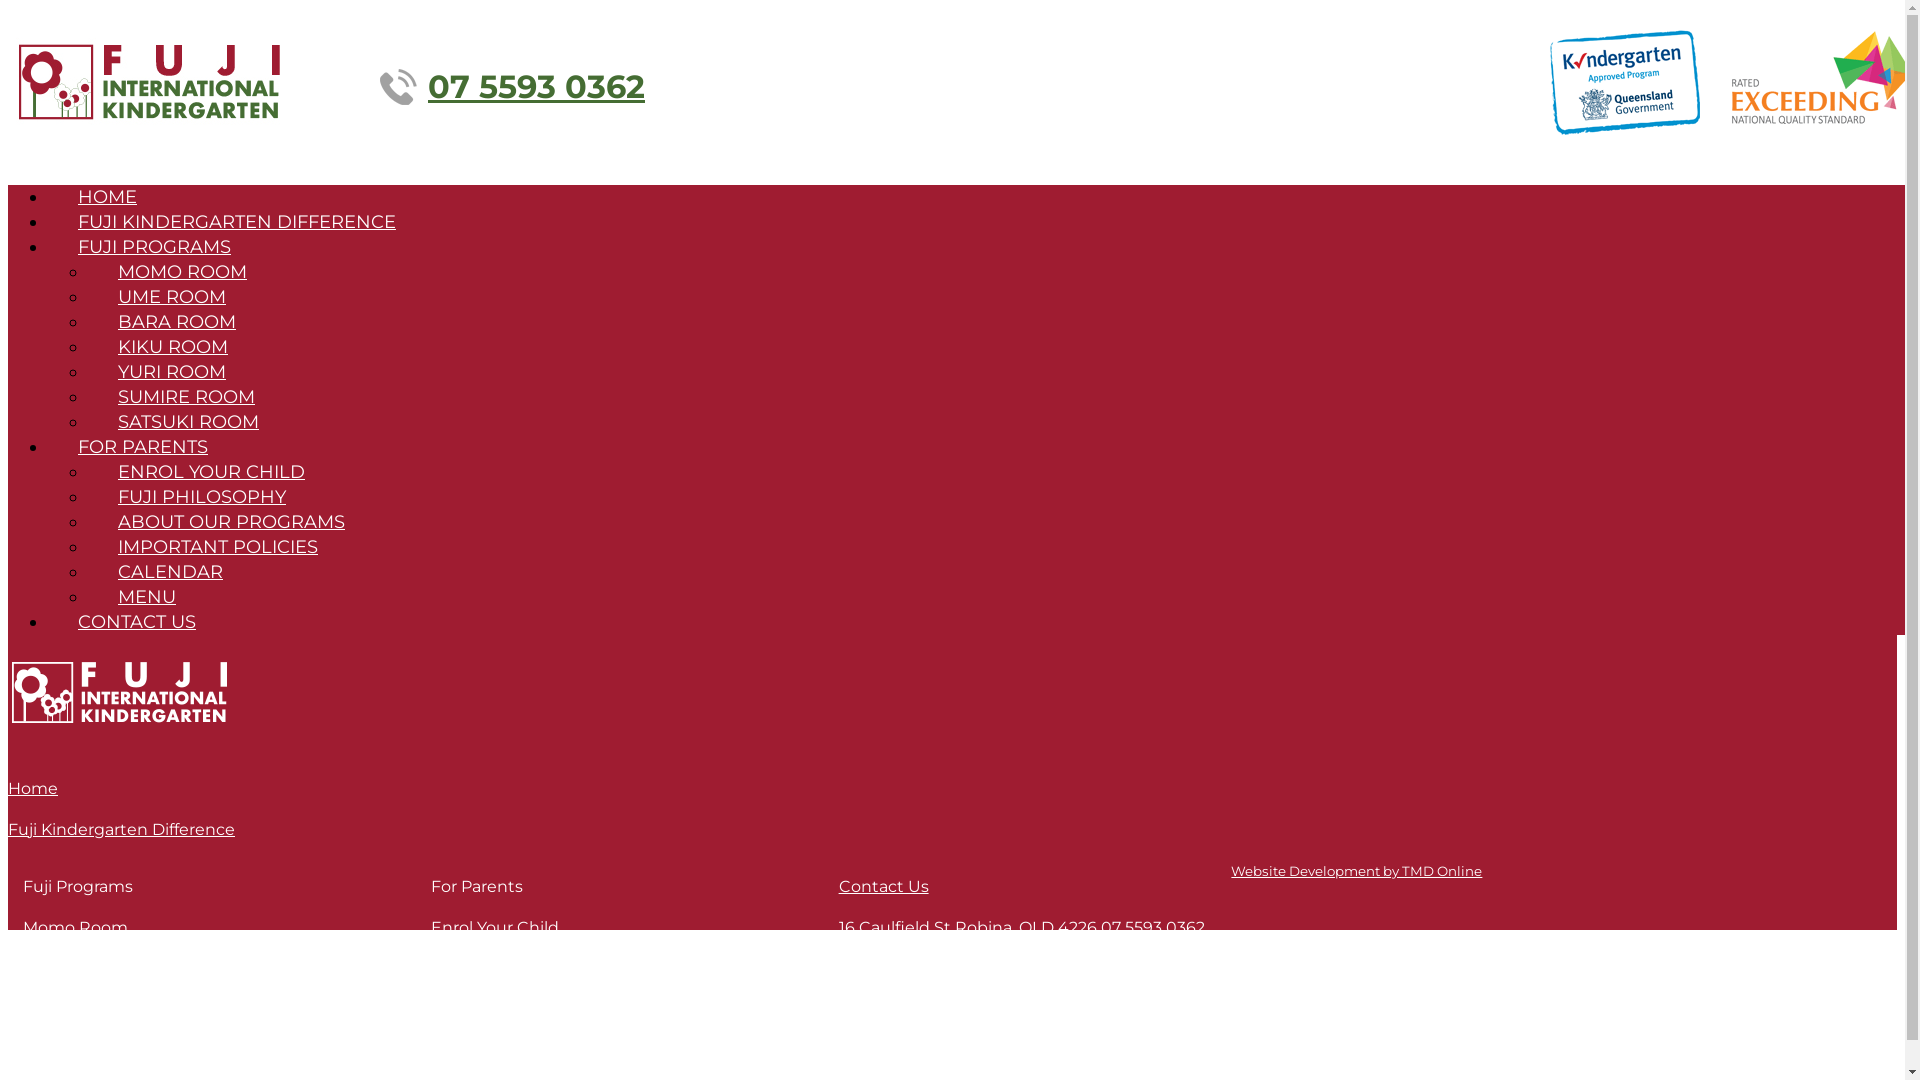  Describe the element at coordinates (188, 526) in the screenshot. I see `Access our waitlist form` at that location.